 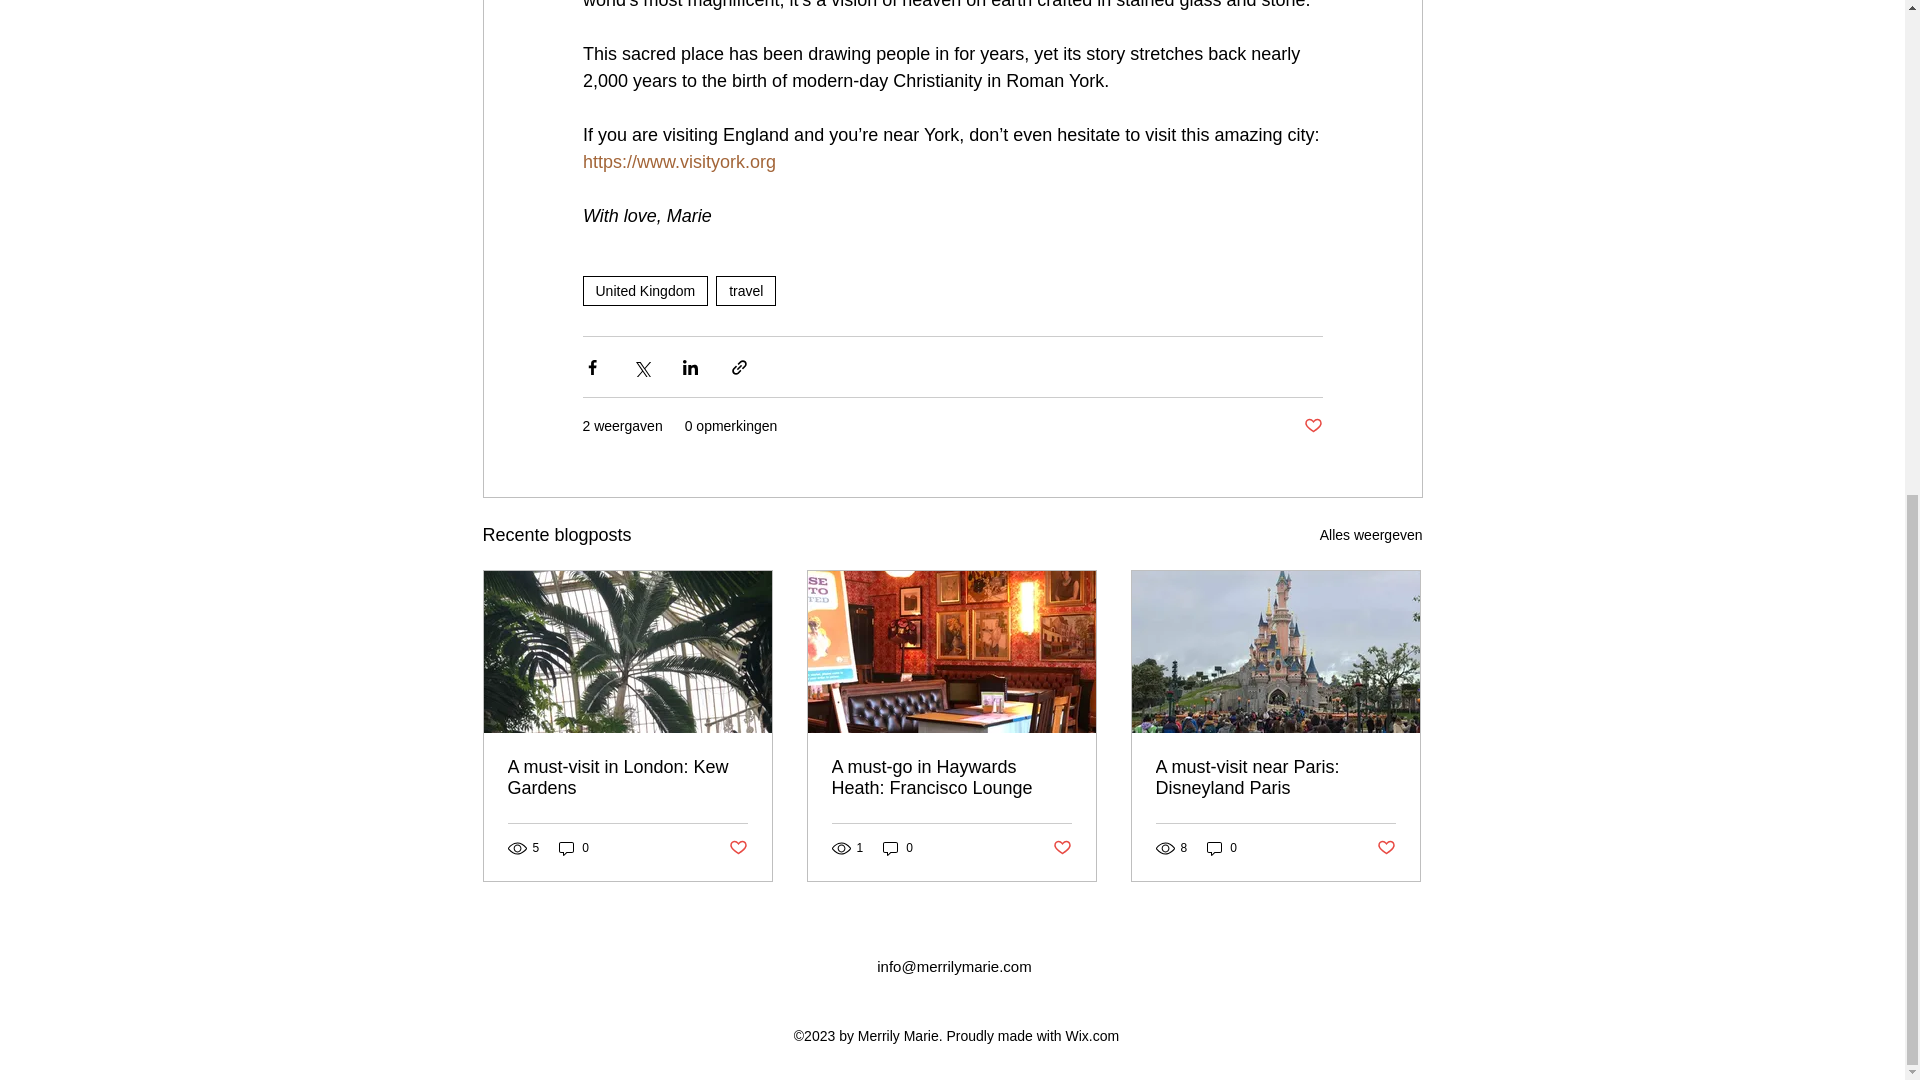 I want to click on A must-go in Haywards Heath: Francisco Lounge, so click(x=951, y=778).